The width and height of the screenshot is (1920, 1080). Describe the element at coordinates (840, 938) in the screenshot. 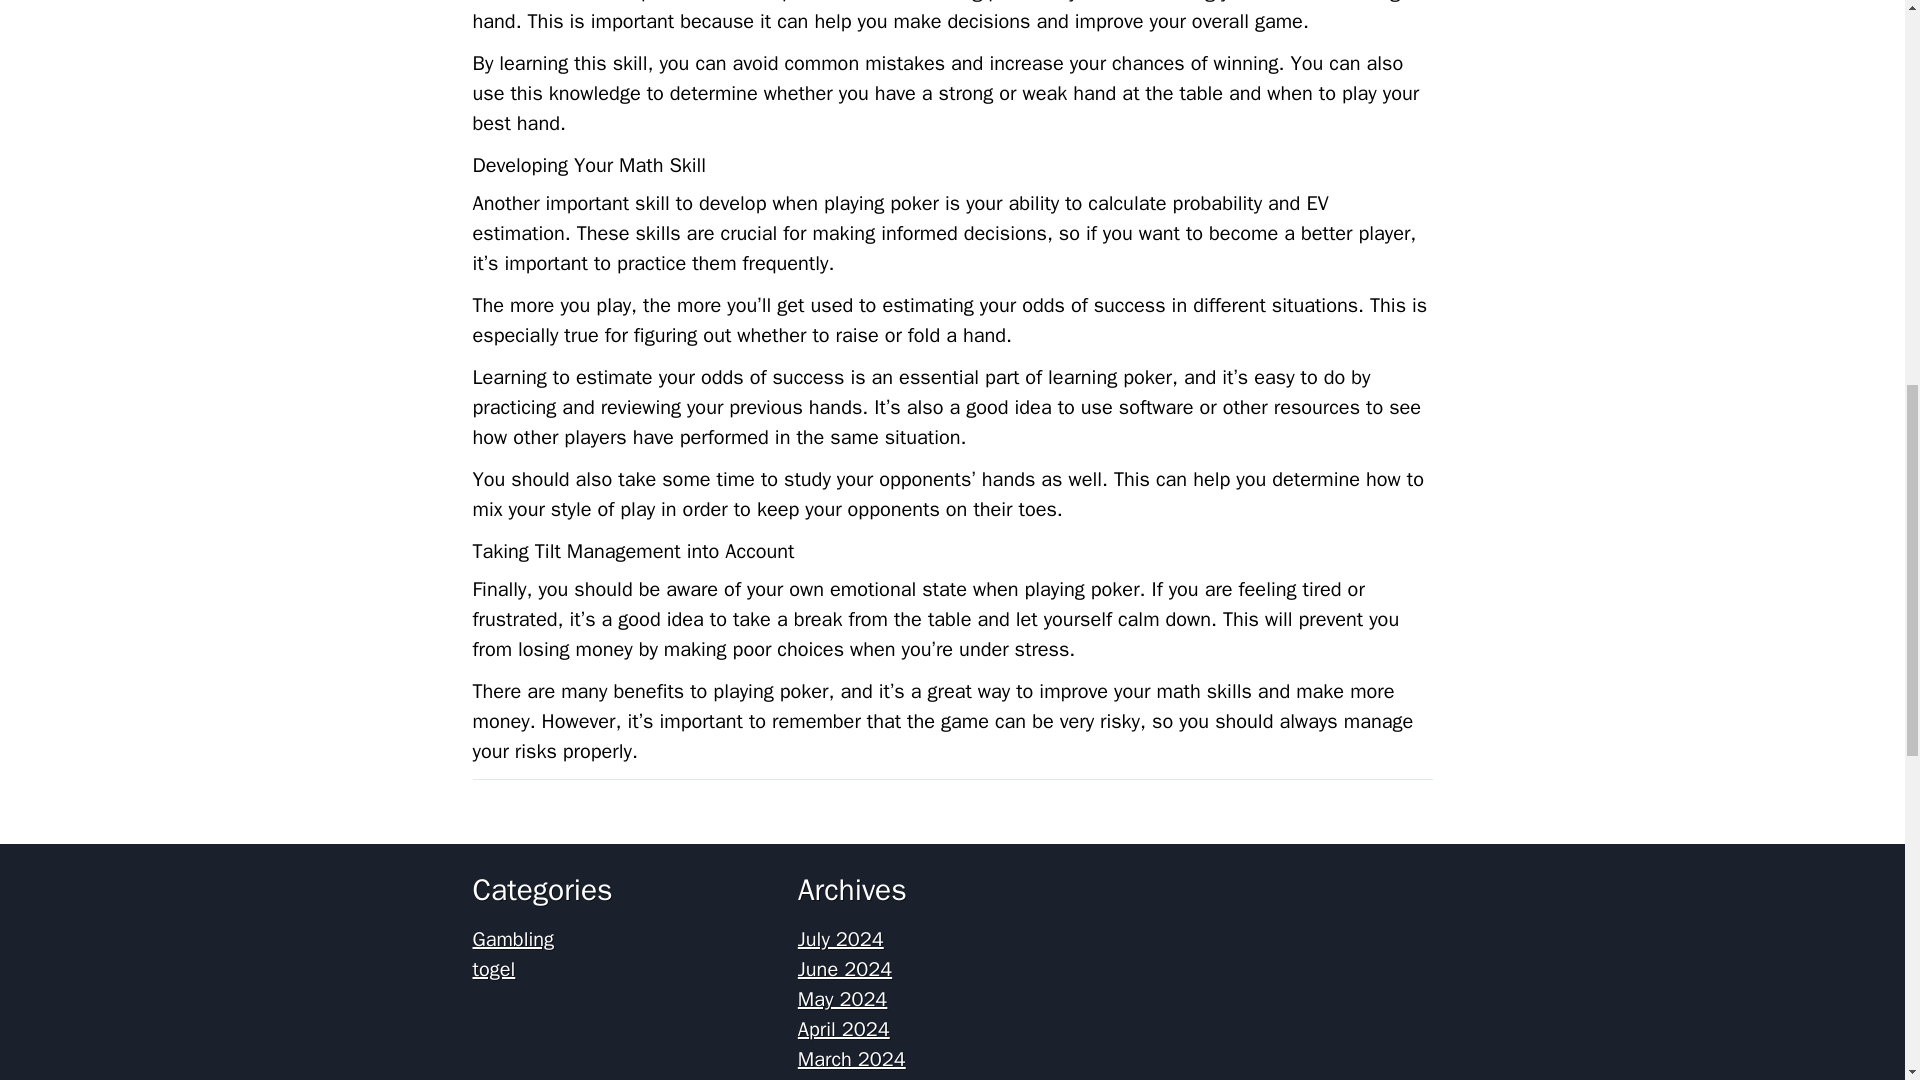

I see `July 2024` at that location.